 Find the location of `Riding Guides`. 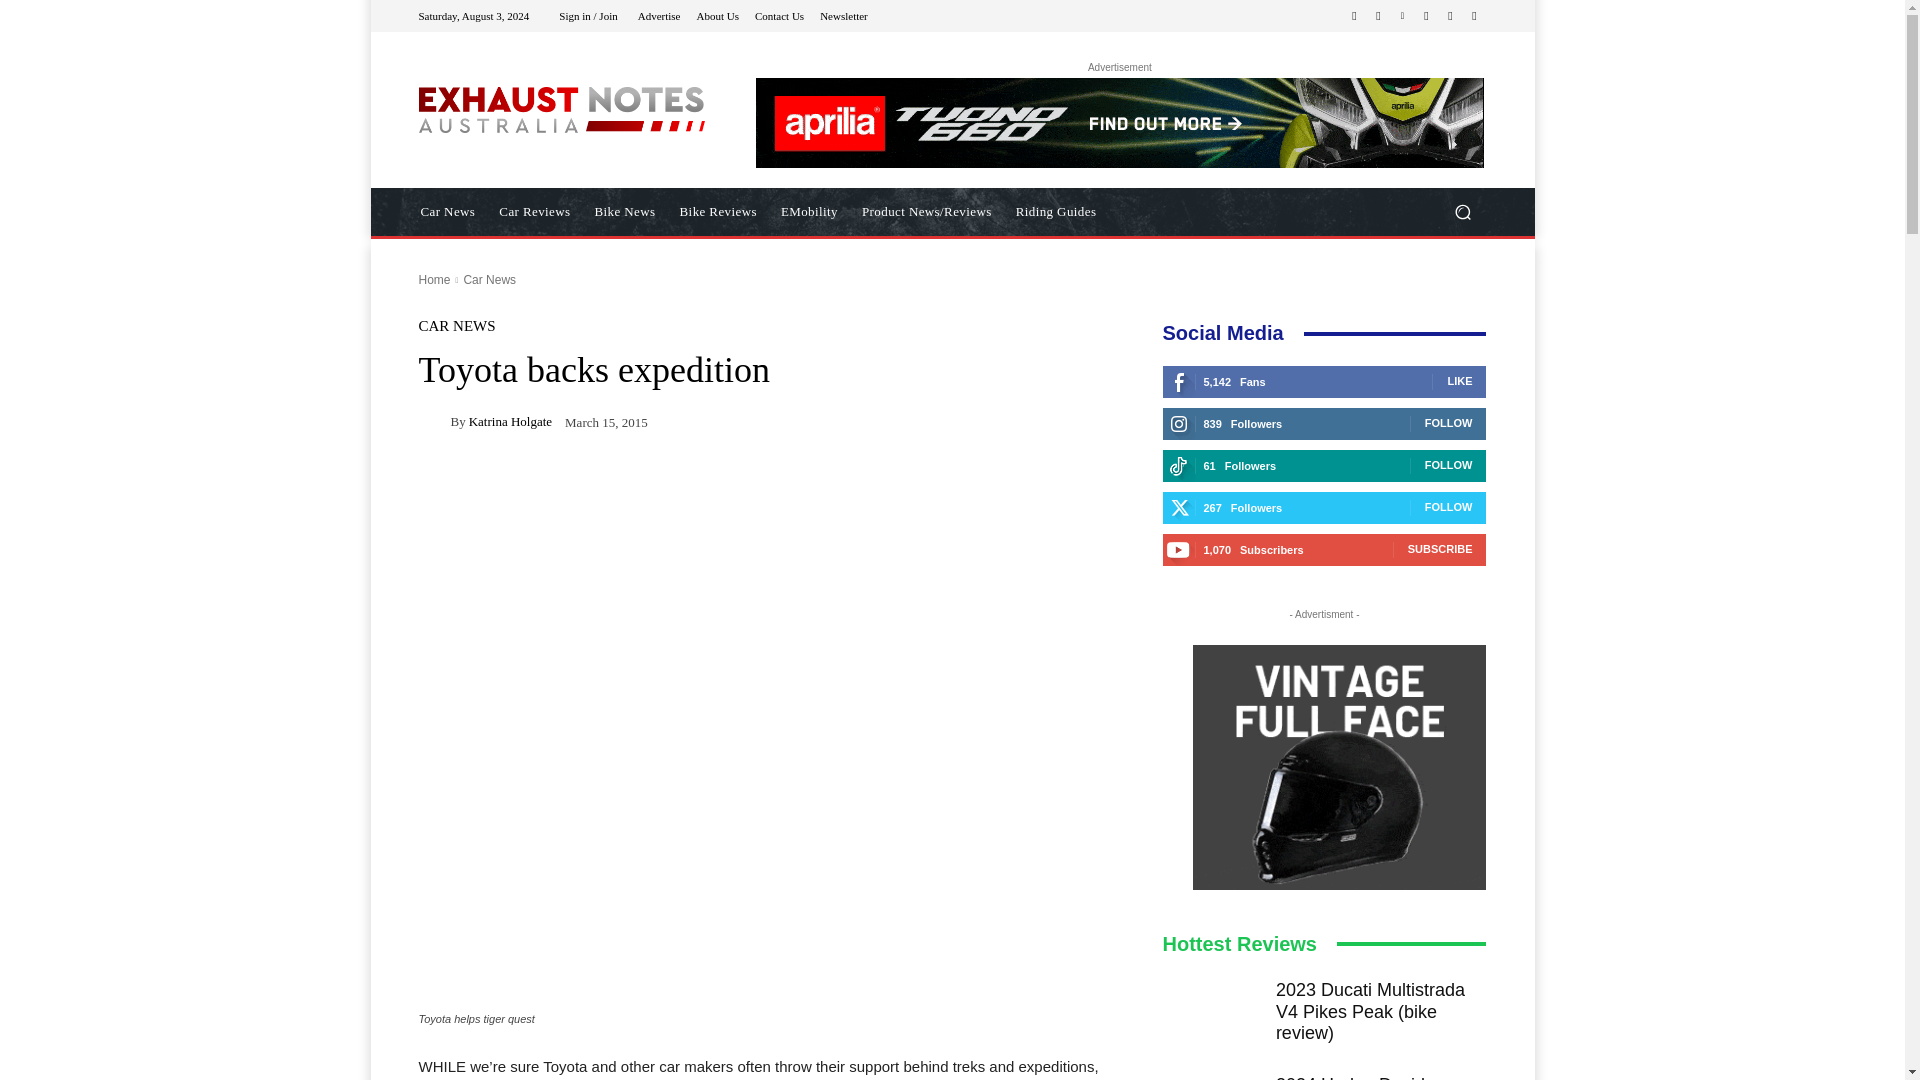

Riding Guides is located at coordinates (1056, 212).